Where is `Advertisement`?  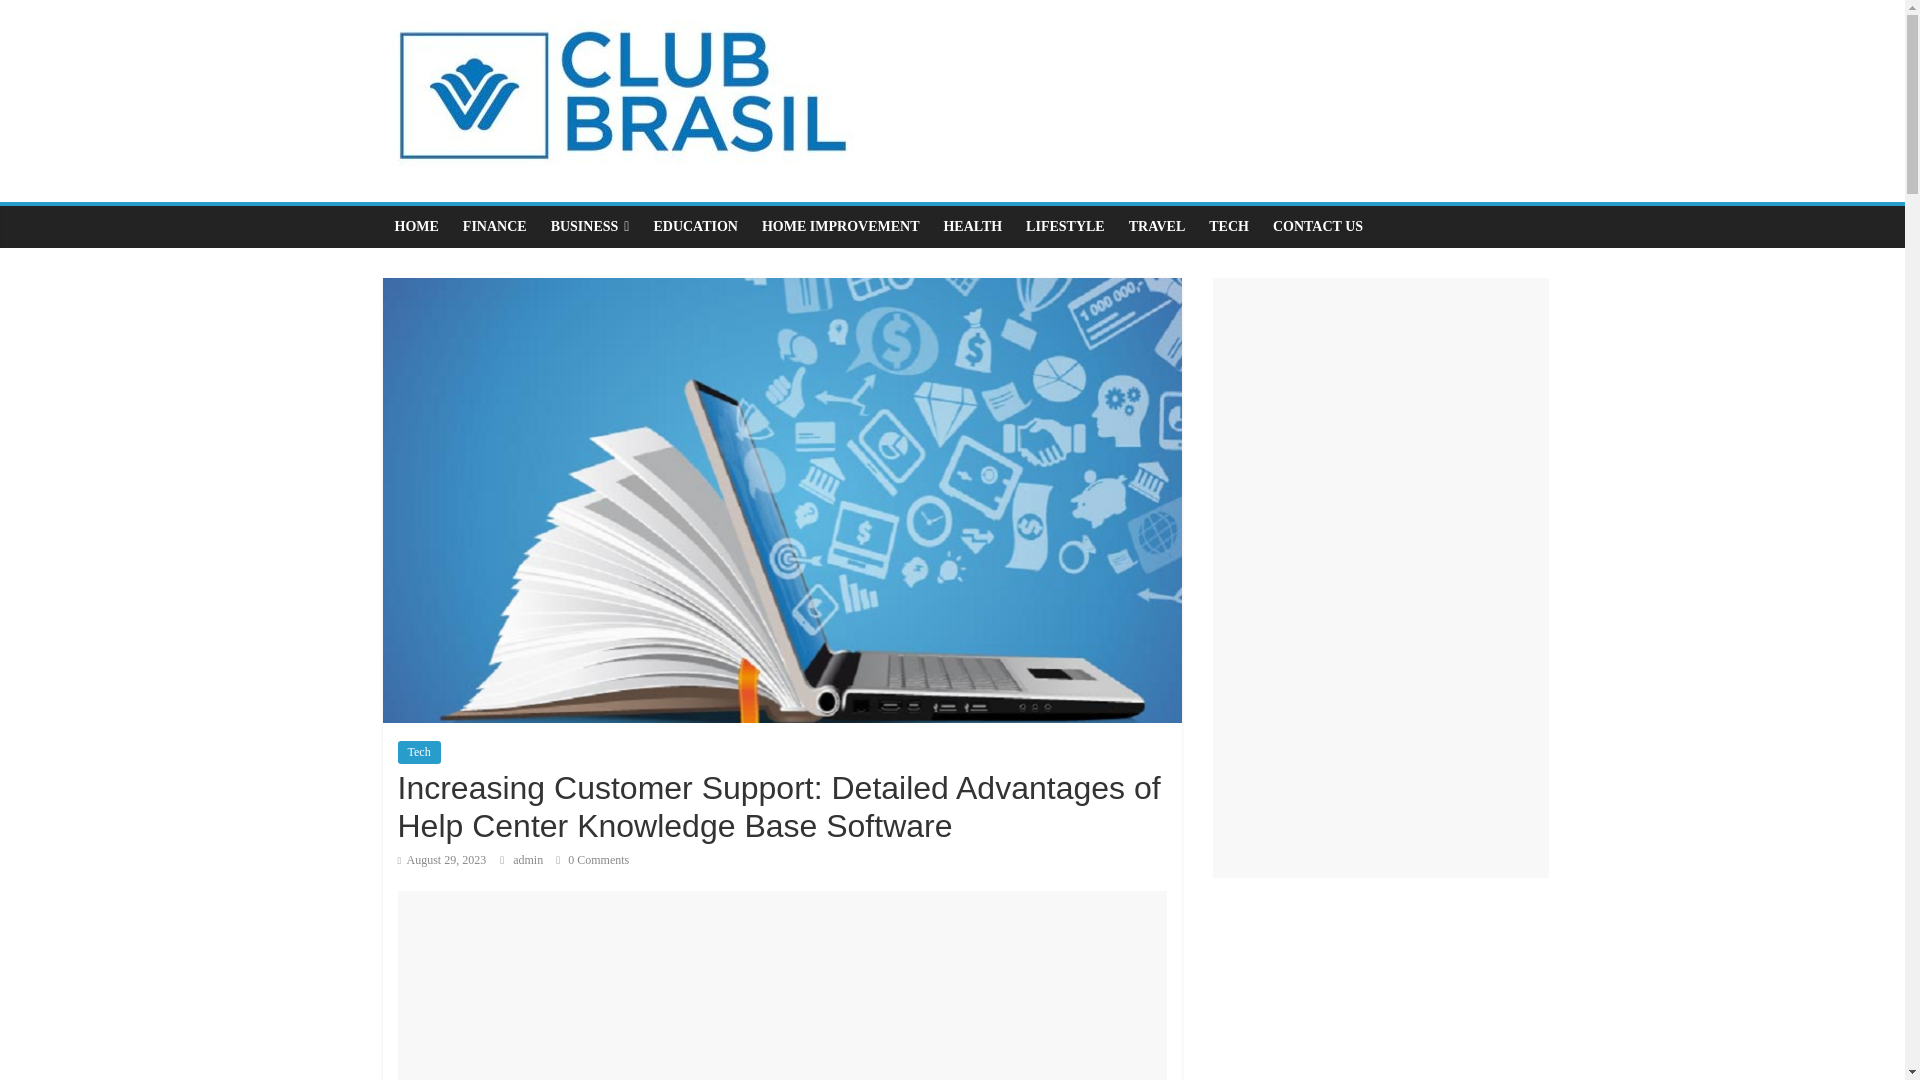
Advertisement is located at coordinates (1379, 990).